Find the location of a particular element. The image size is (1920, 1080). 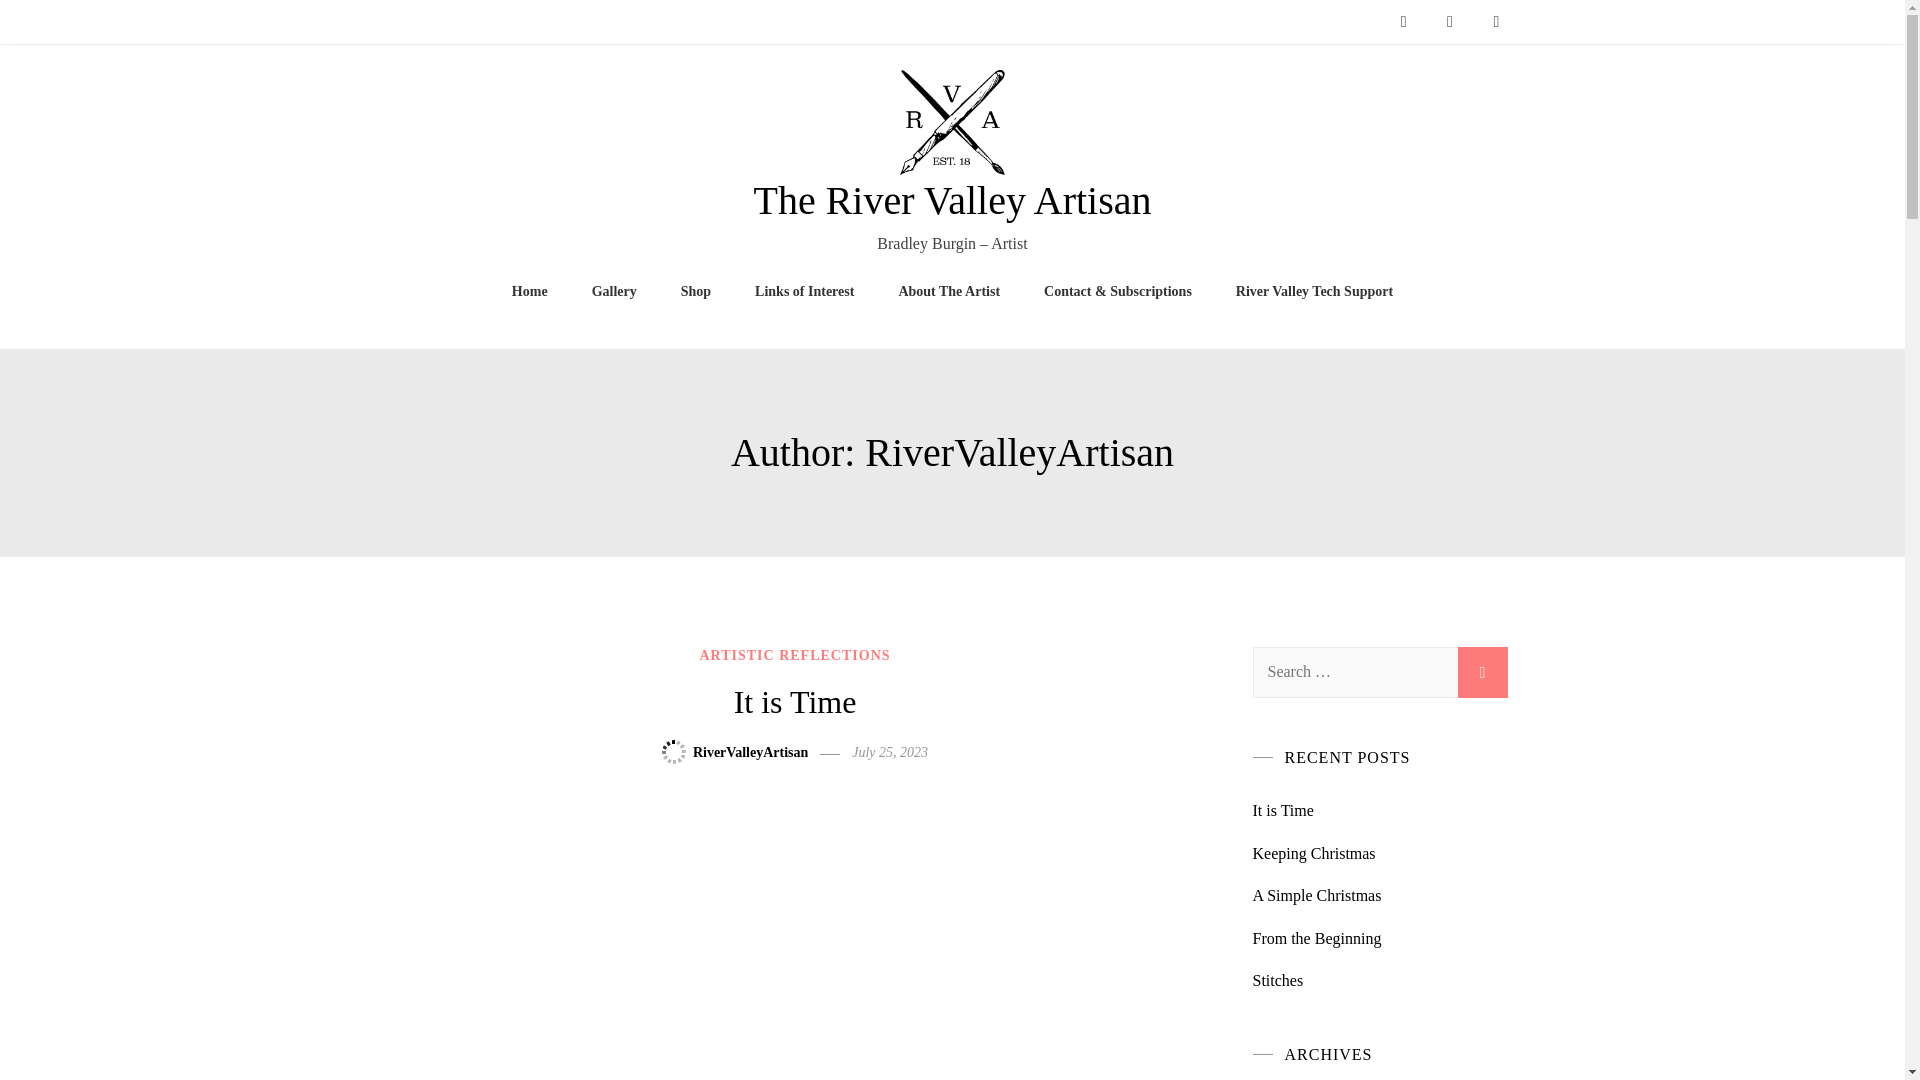

Gallery is located at coordinates (614, 290).